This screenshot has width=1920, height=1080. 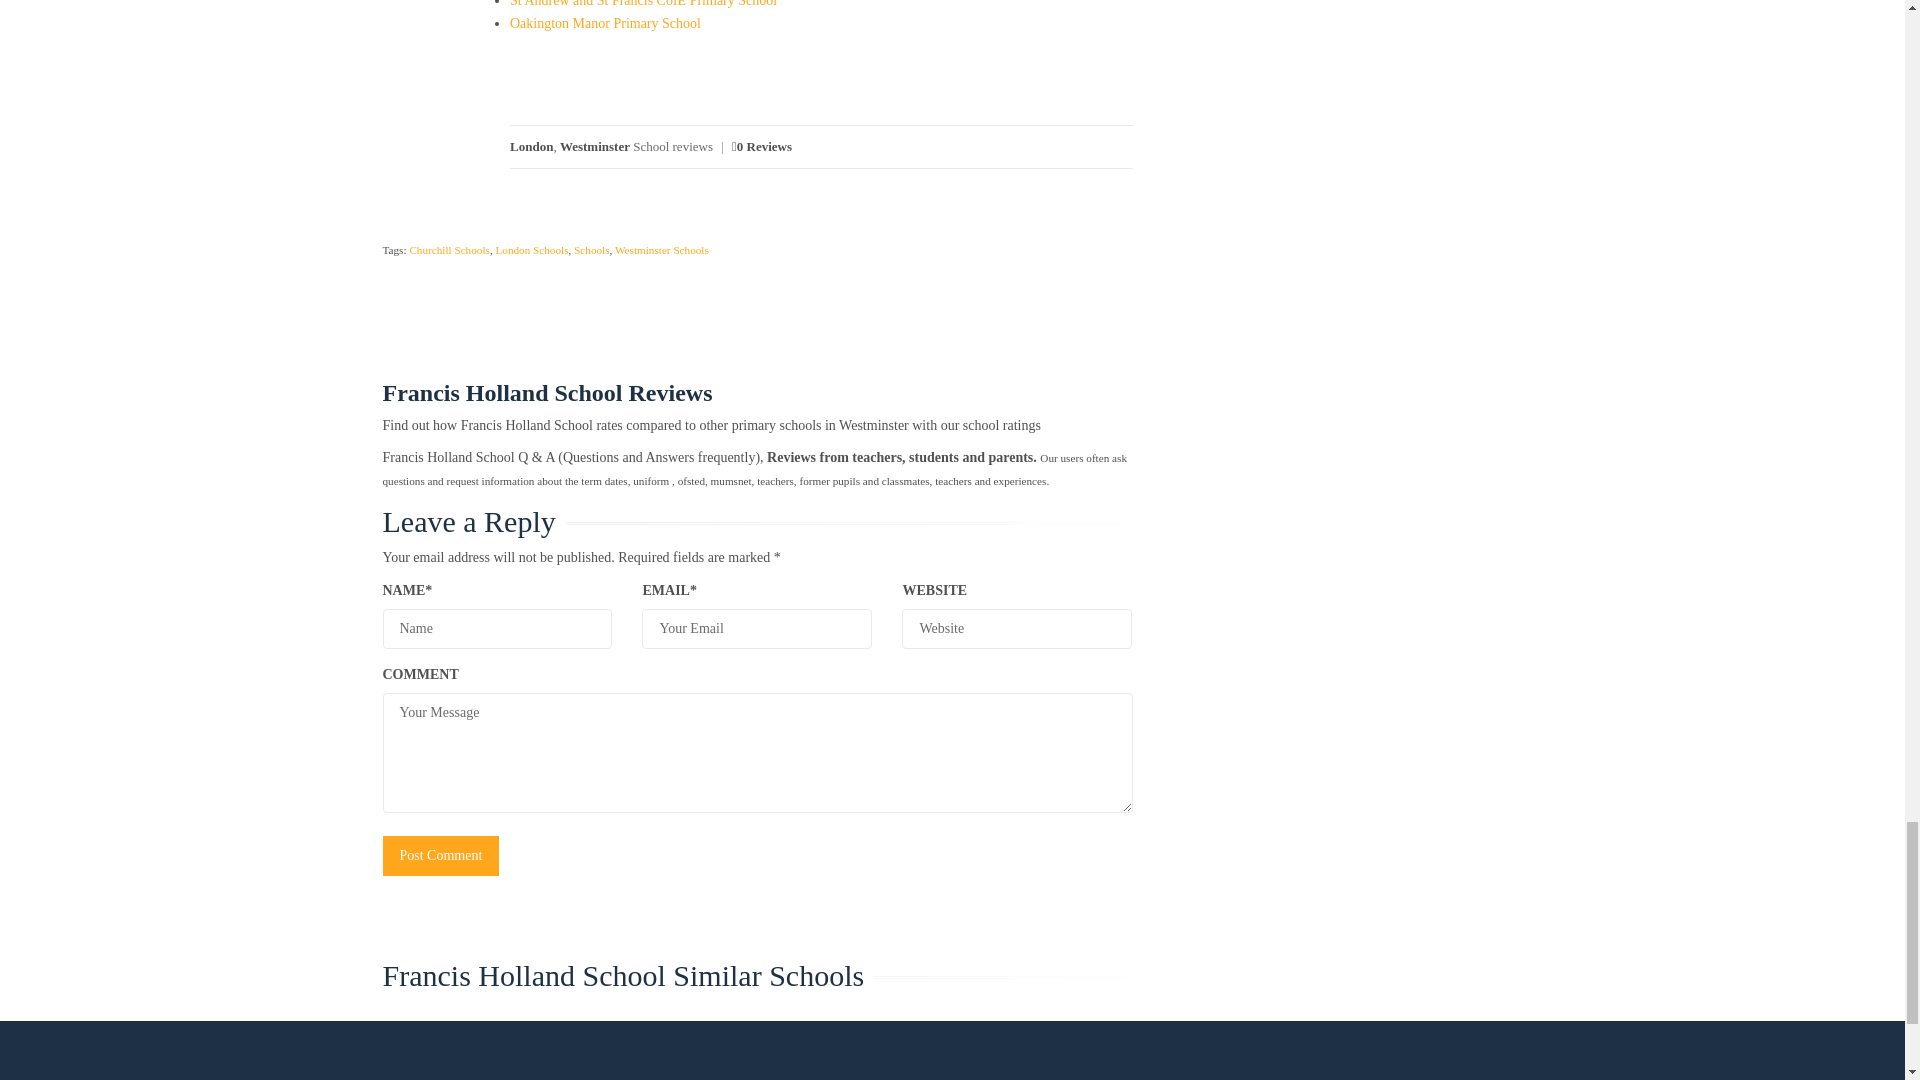 What do you see at coordinates (644, 4) in the screenshot?
I see `St Andrew and St Francis CofE Primary School` at bounding box center [644, 4].